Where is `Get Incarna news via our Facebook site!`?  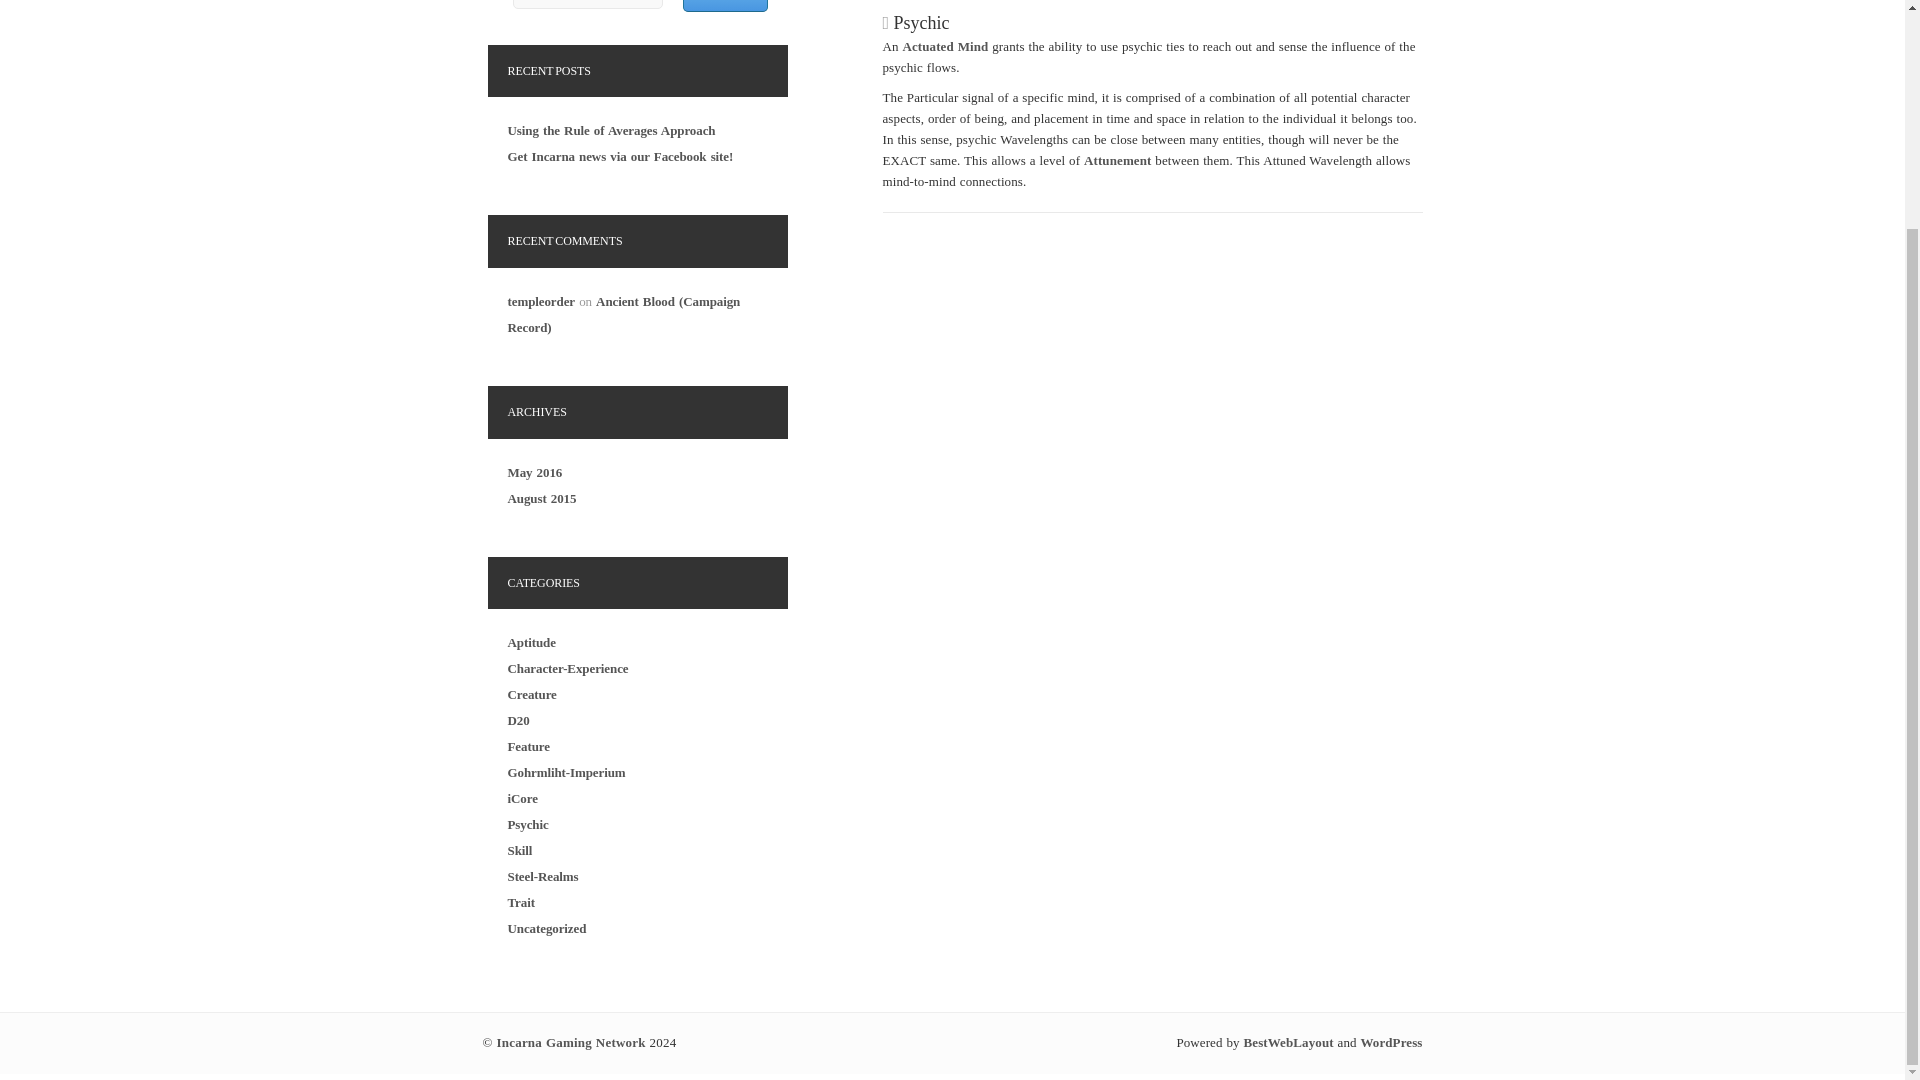 Get Incarna news via our Facebook site! is located at coordinates (620, 156).